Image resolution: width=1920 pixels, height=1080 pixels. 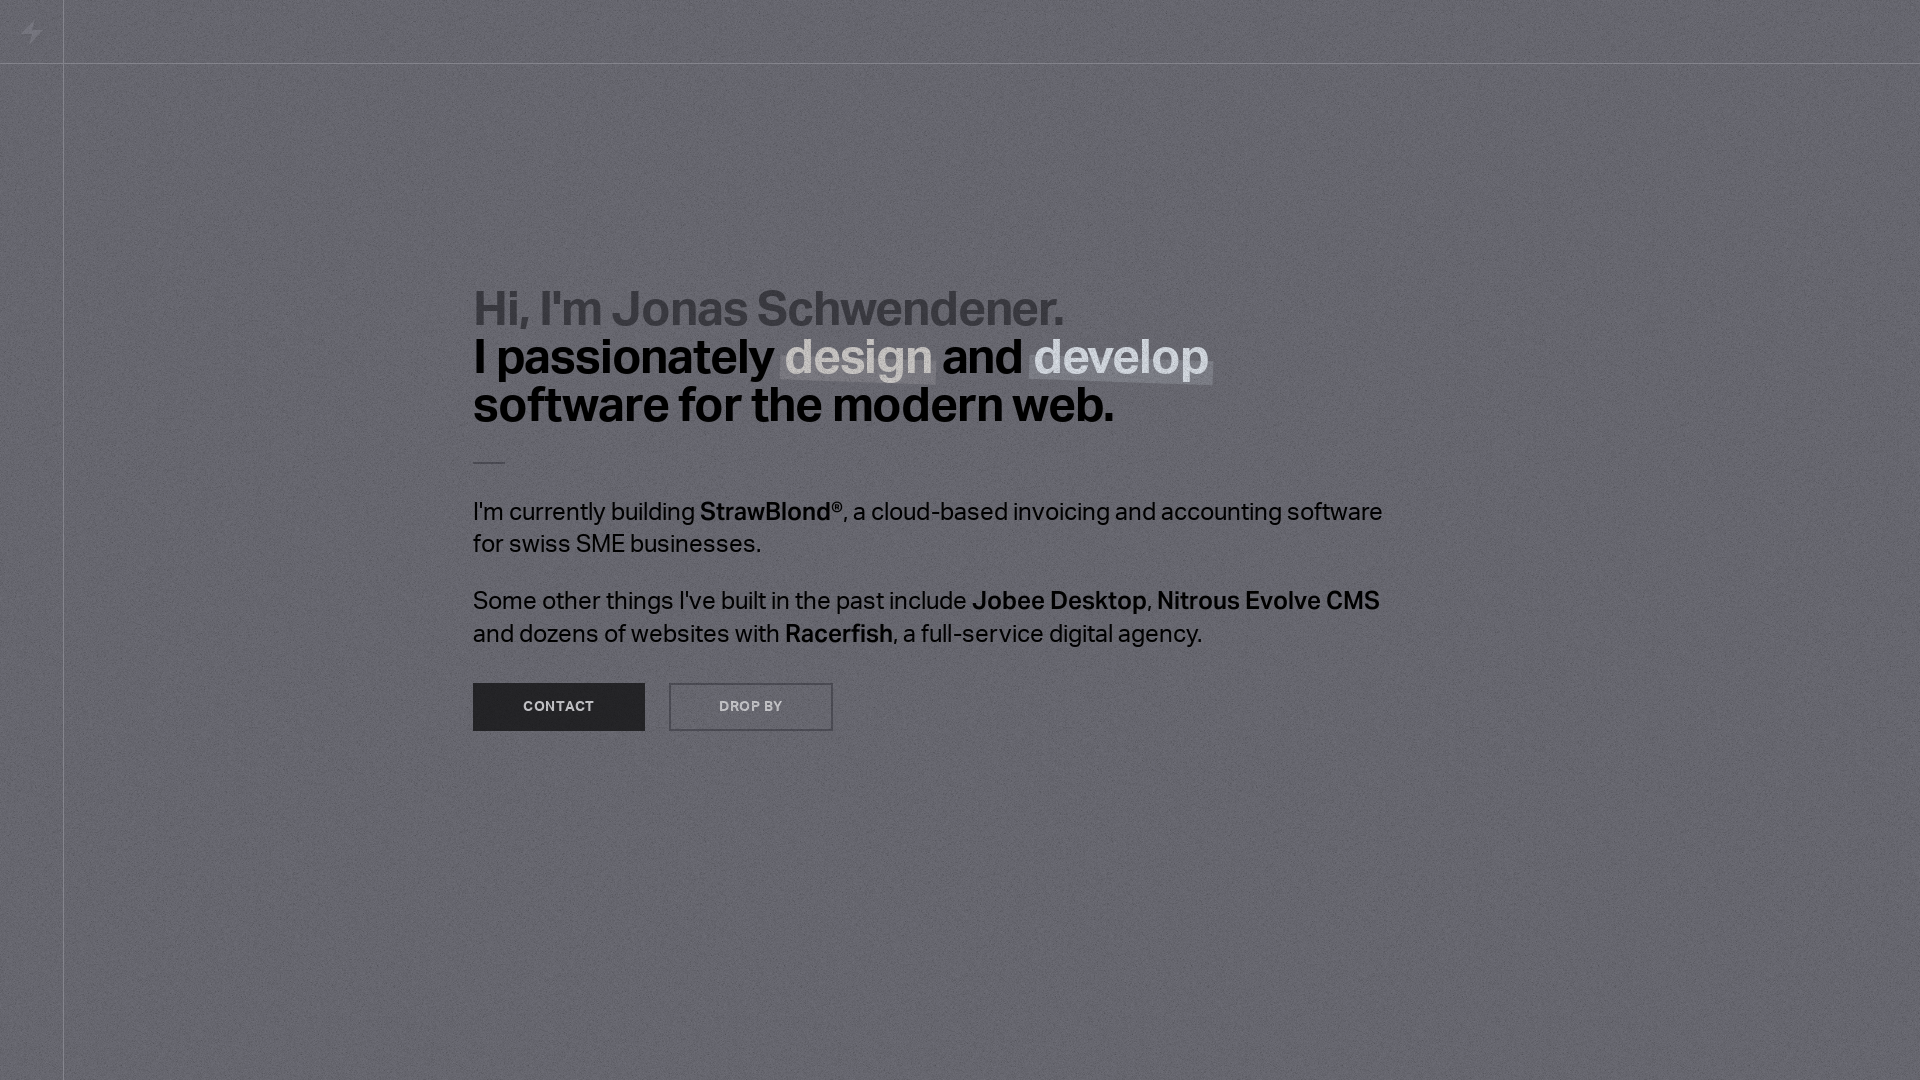 I want to click on Nitrous Evolve CMS, so click(x=1268, y=600).